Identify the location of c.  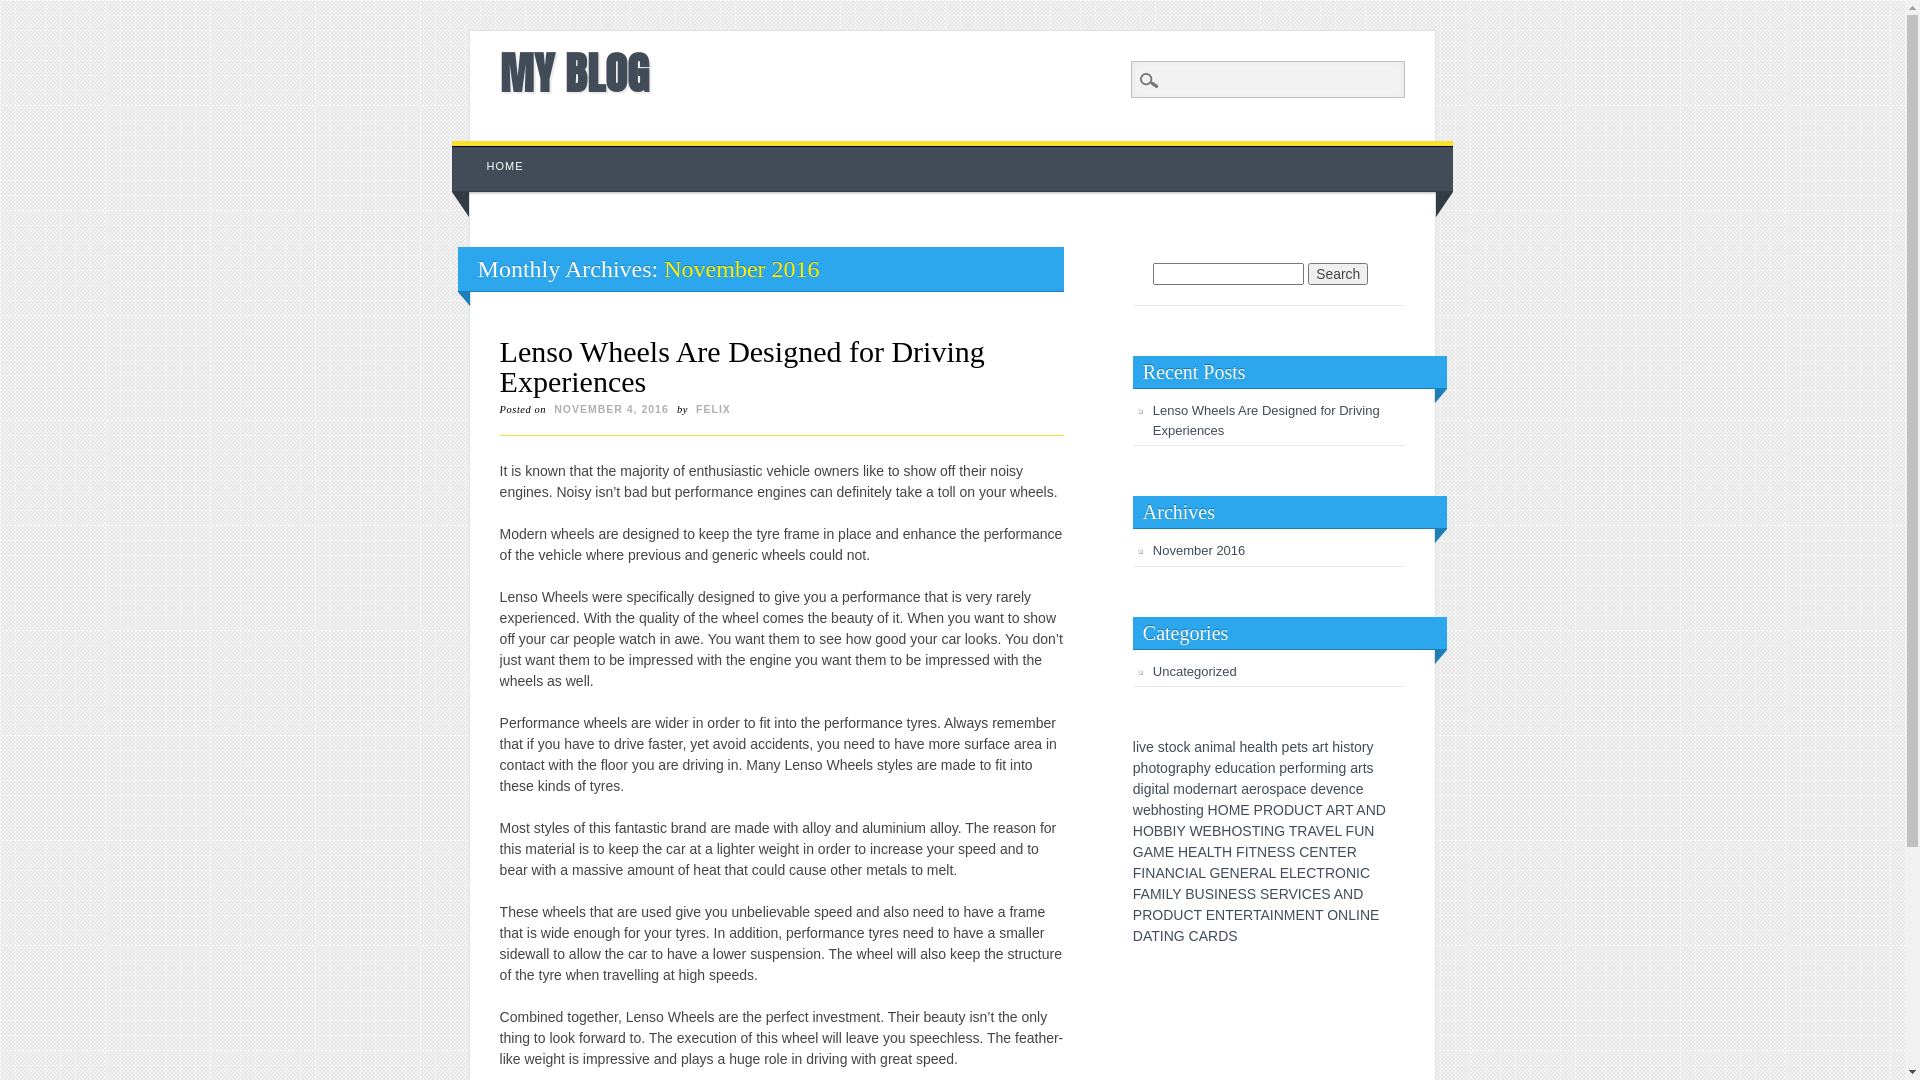
(1242, 768).